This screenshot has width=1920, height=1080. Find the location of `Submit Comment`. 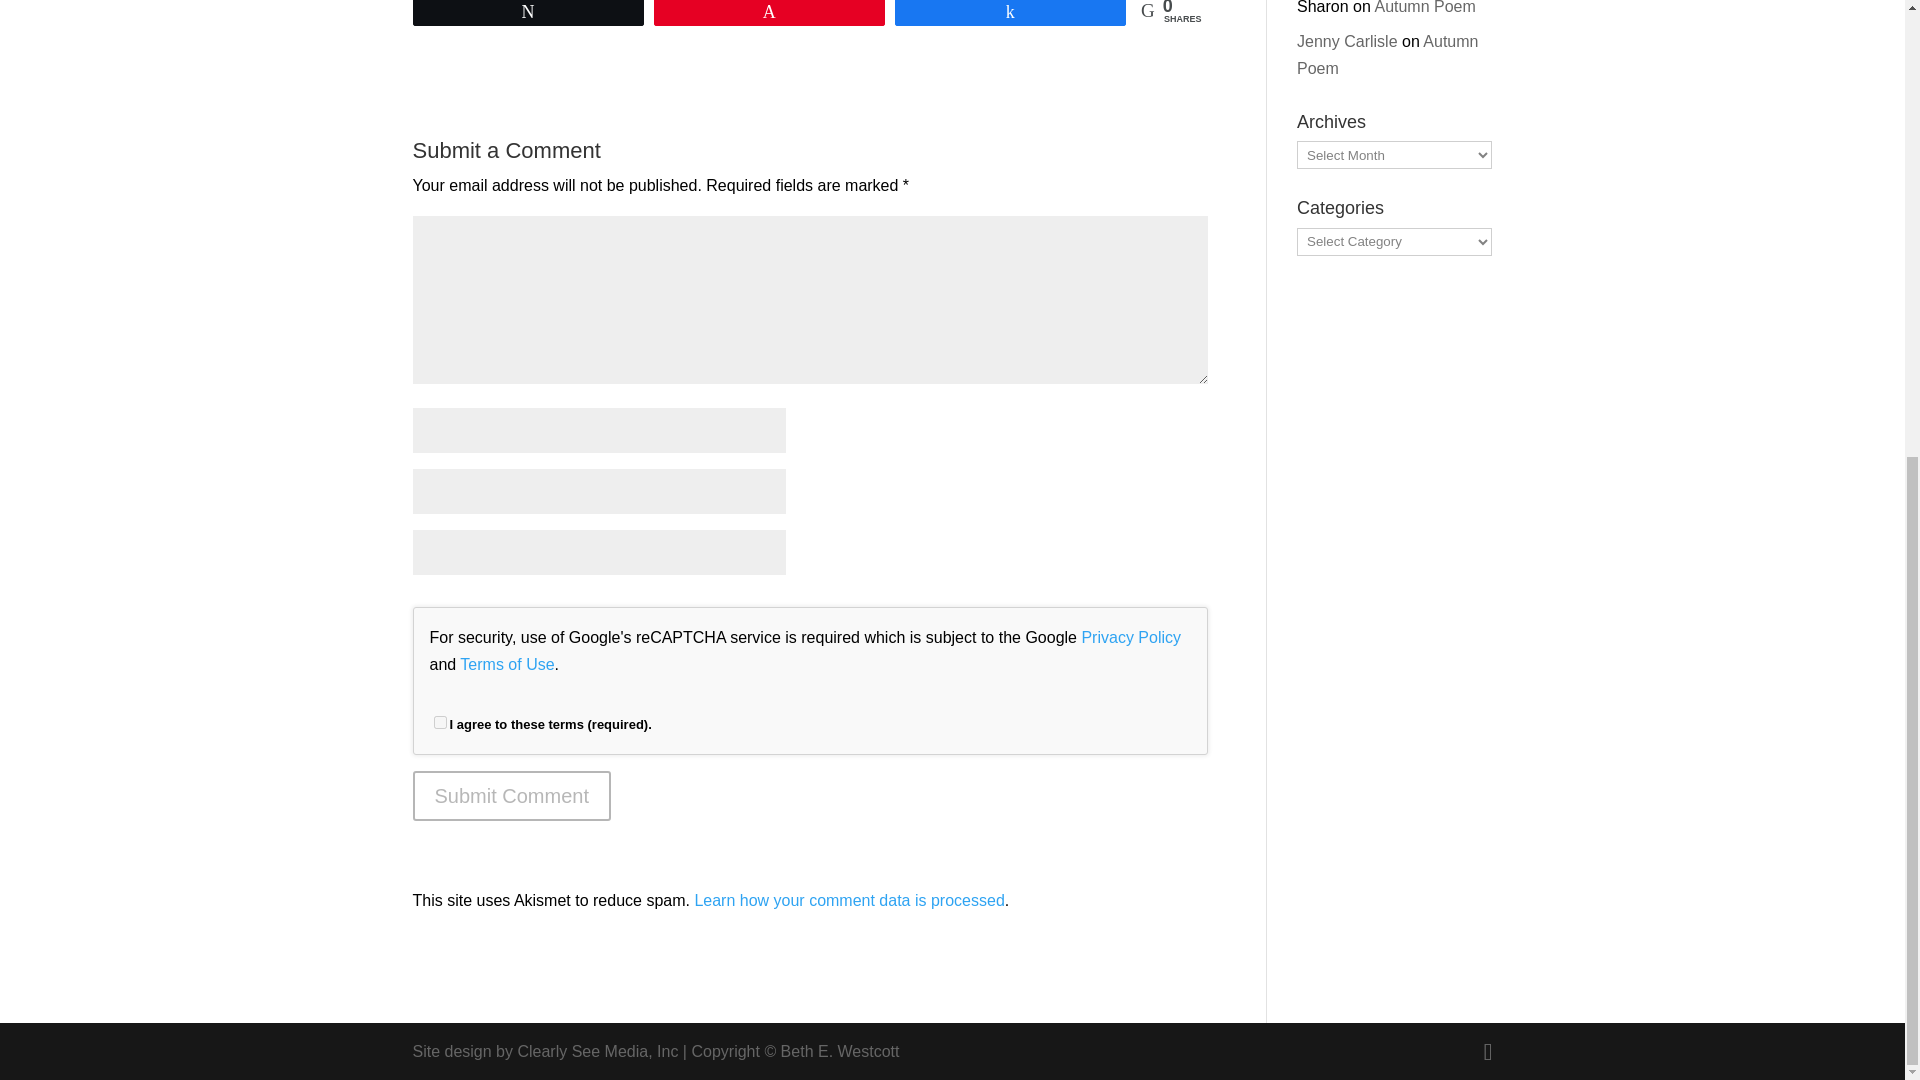

Submit Comment is located at coordinates (511, 796).